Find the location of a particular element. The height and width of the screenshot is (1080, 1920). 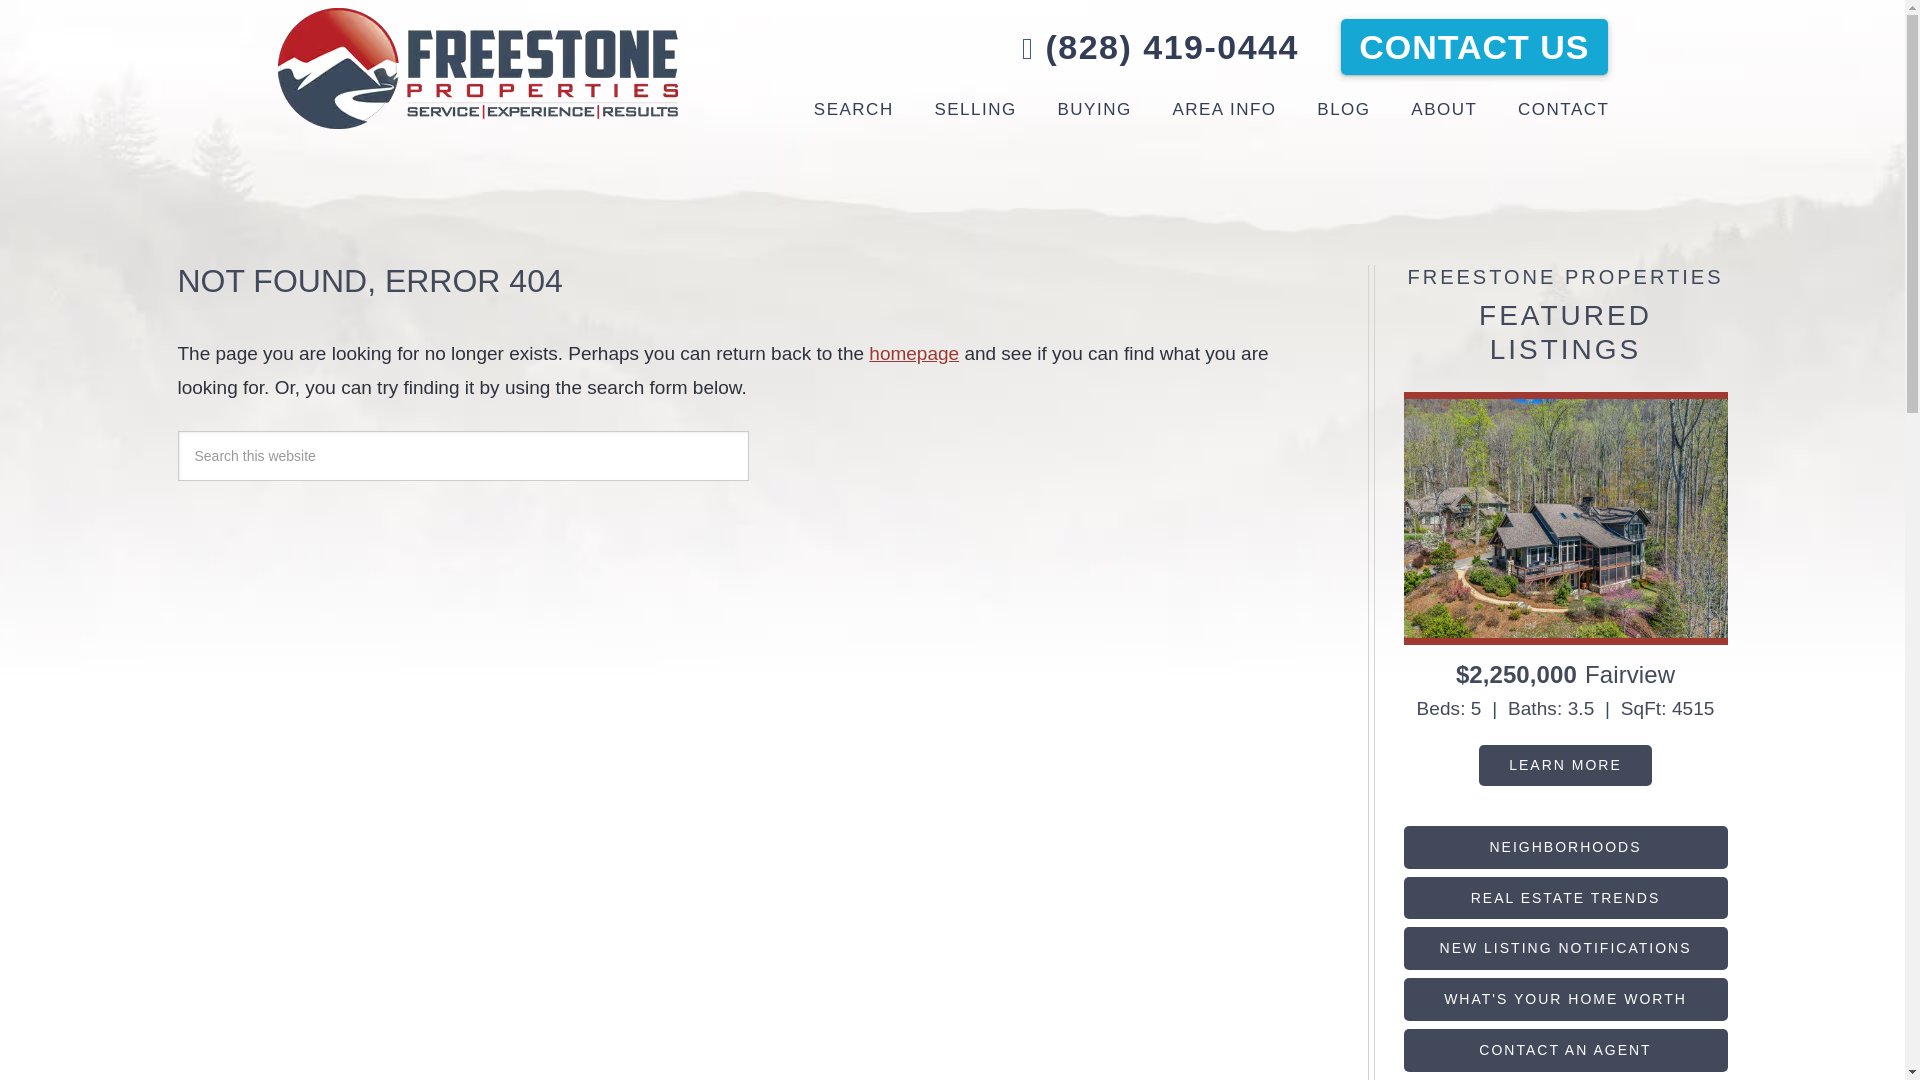

CONTACT US is located at coordinates (1474, 46).